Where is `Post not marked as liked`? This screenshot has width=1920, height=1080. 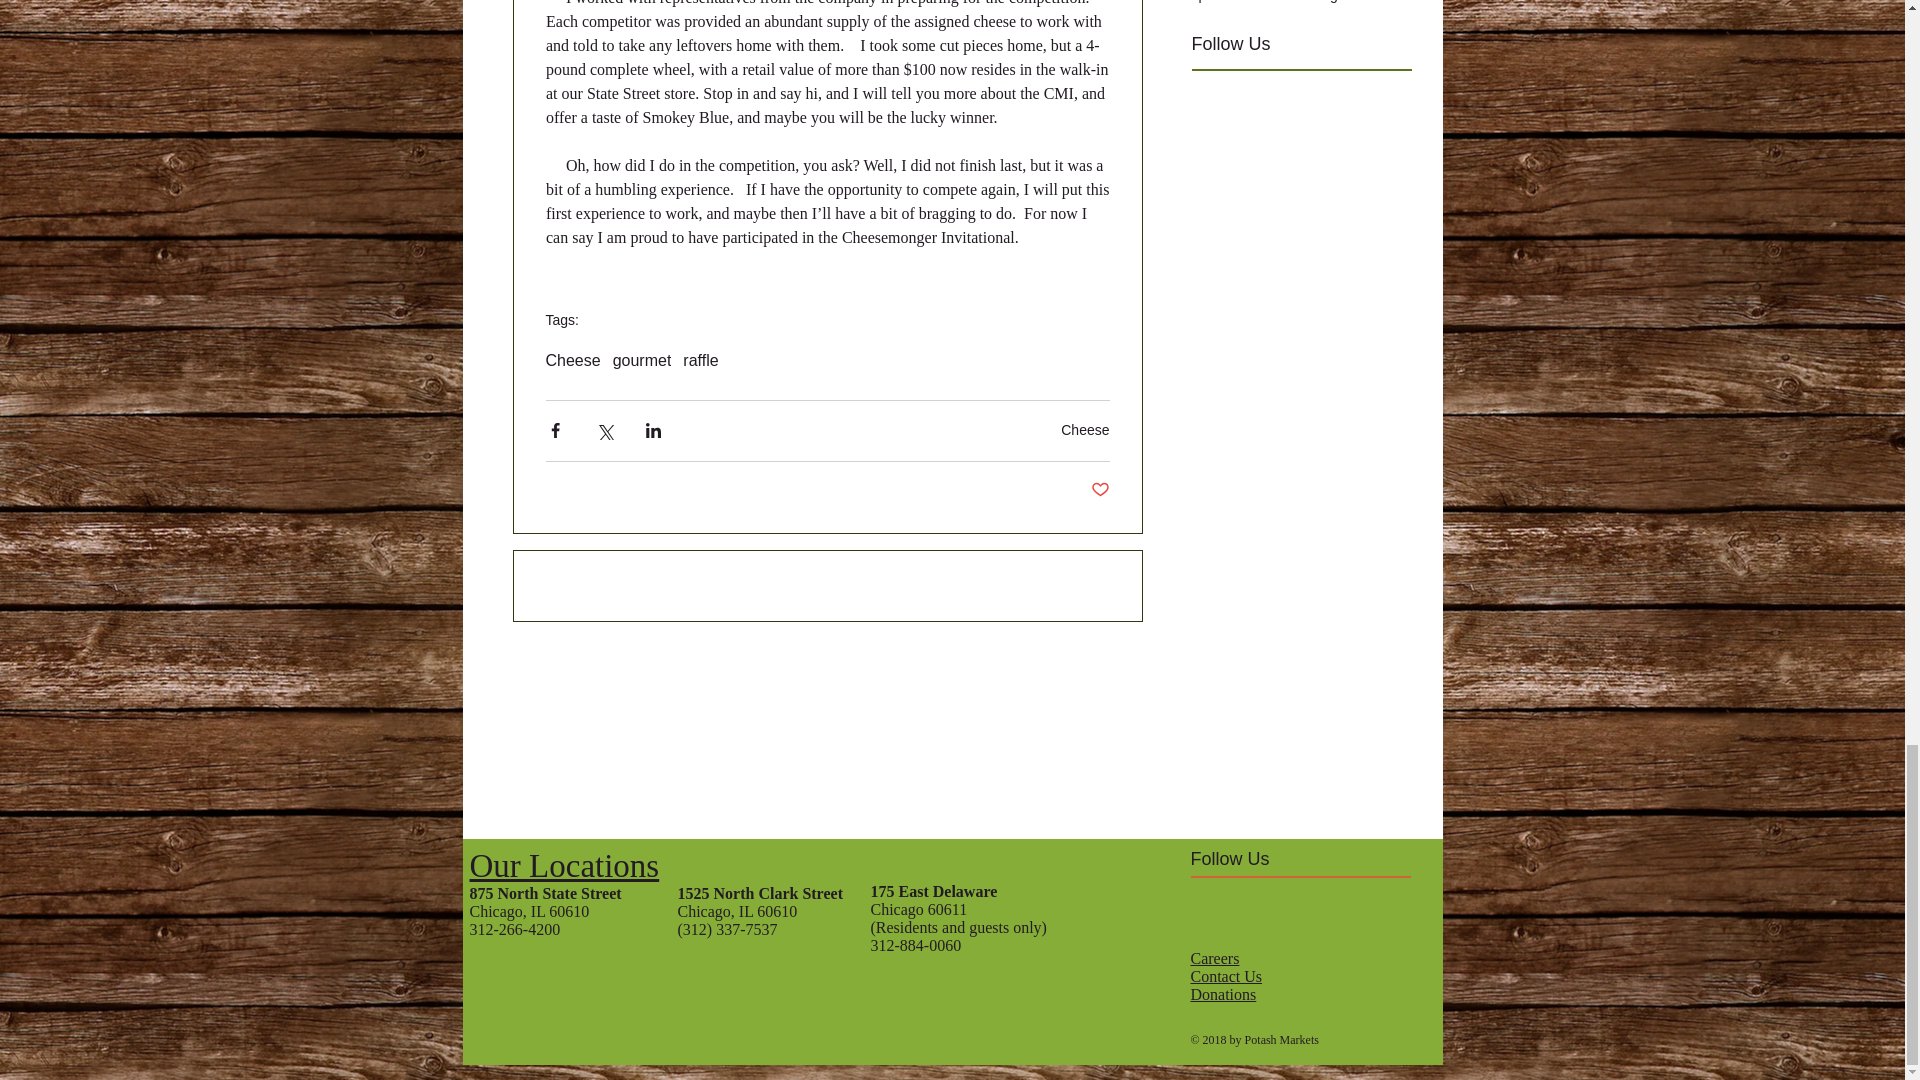
Post not marked as liked is located at coordinates (1100, 490).